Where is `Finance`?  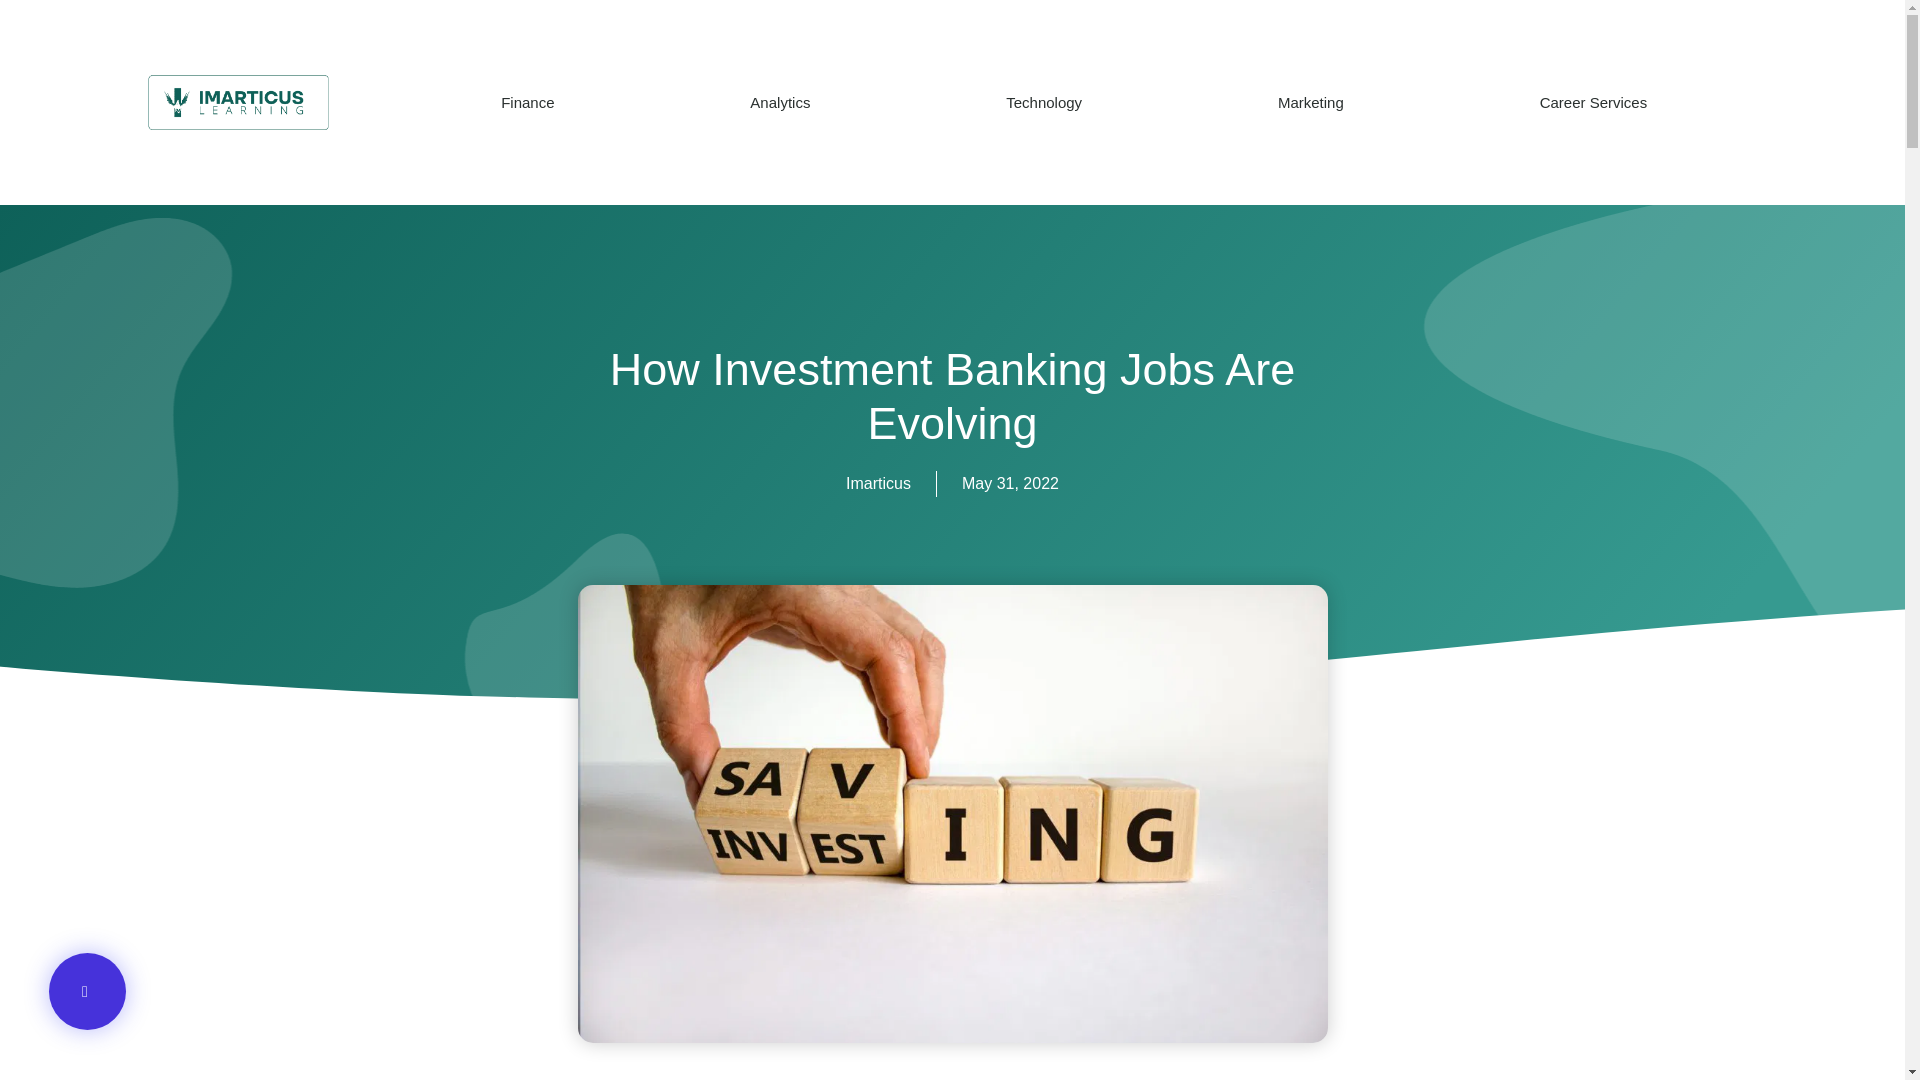 Finance is located at coordinates (528, 102).